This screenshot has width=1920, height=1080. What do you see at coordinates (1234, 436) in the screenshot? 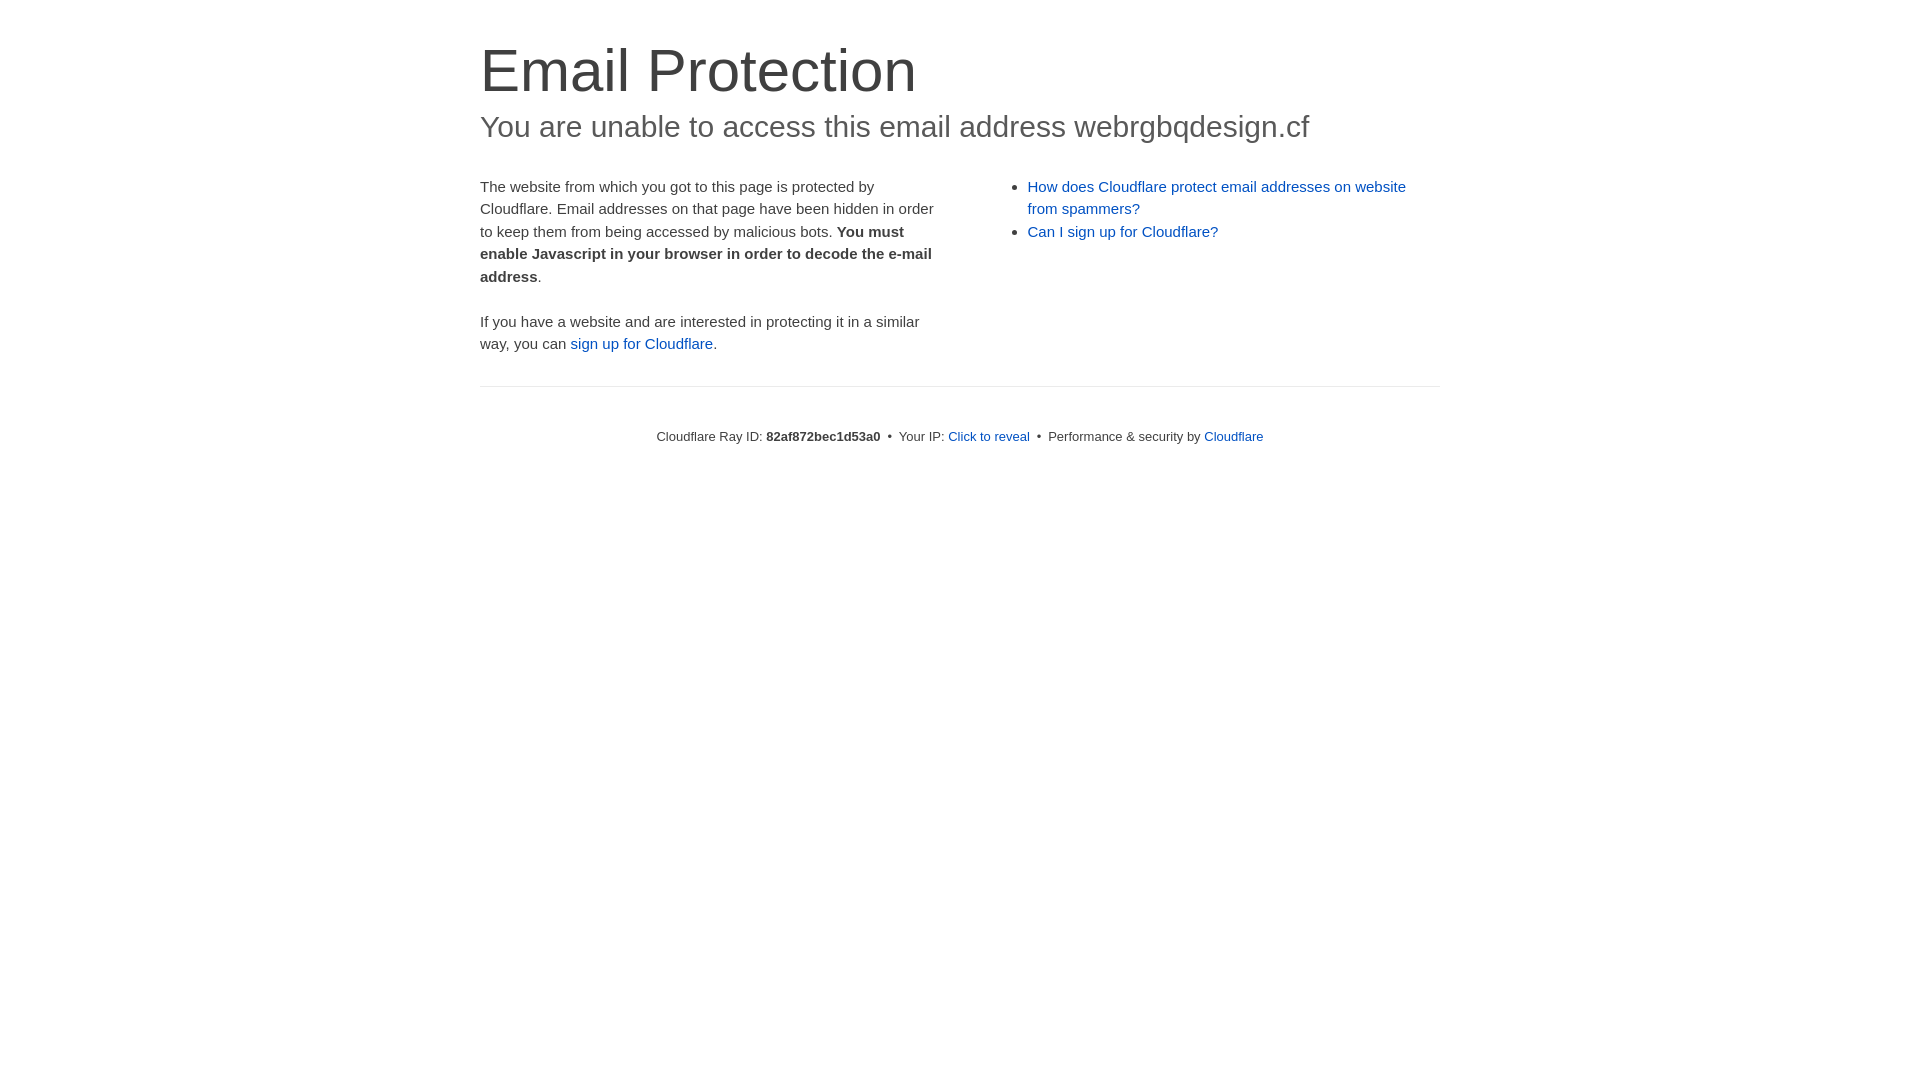
I see `Cloudflare` at bounding box center [1234, 436].